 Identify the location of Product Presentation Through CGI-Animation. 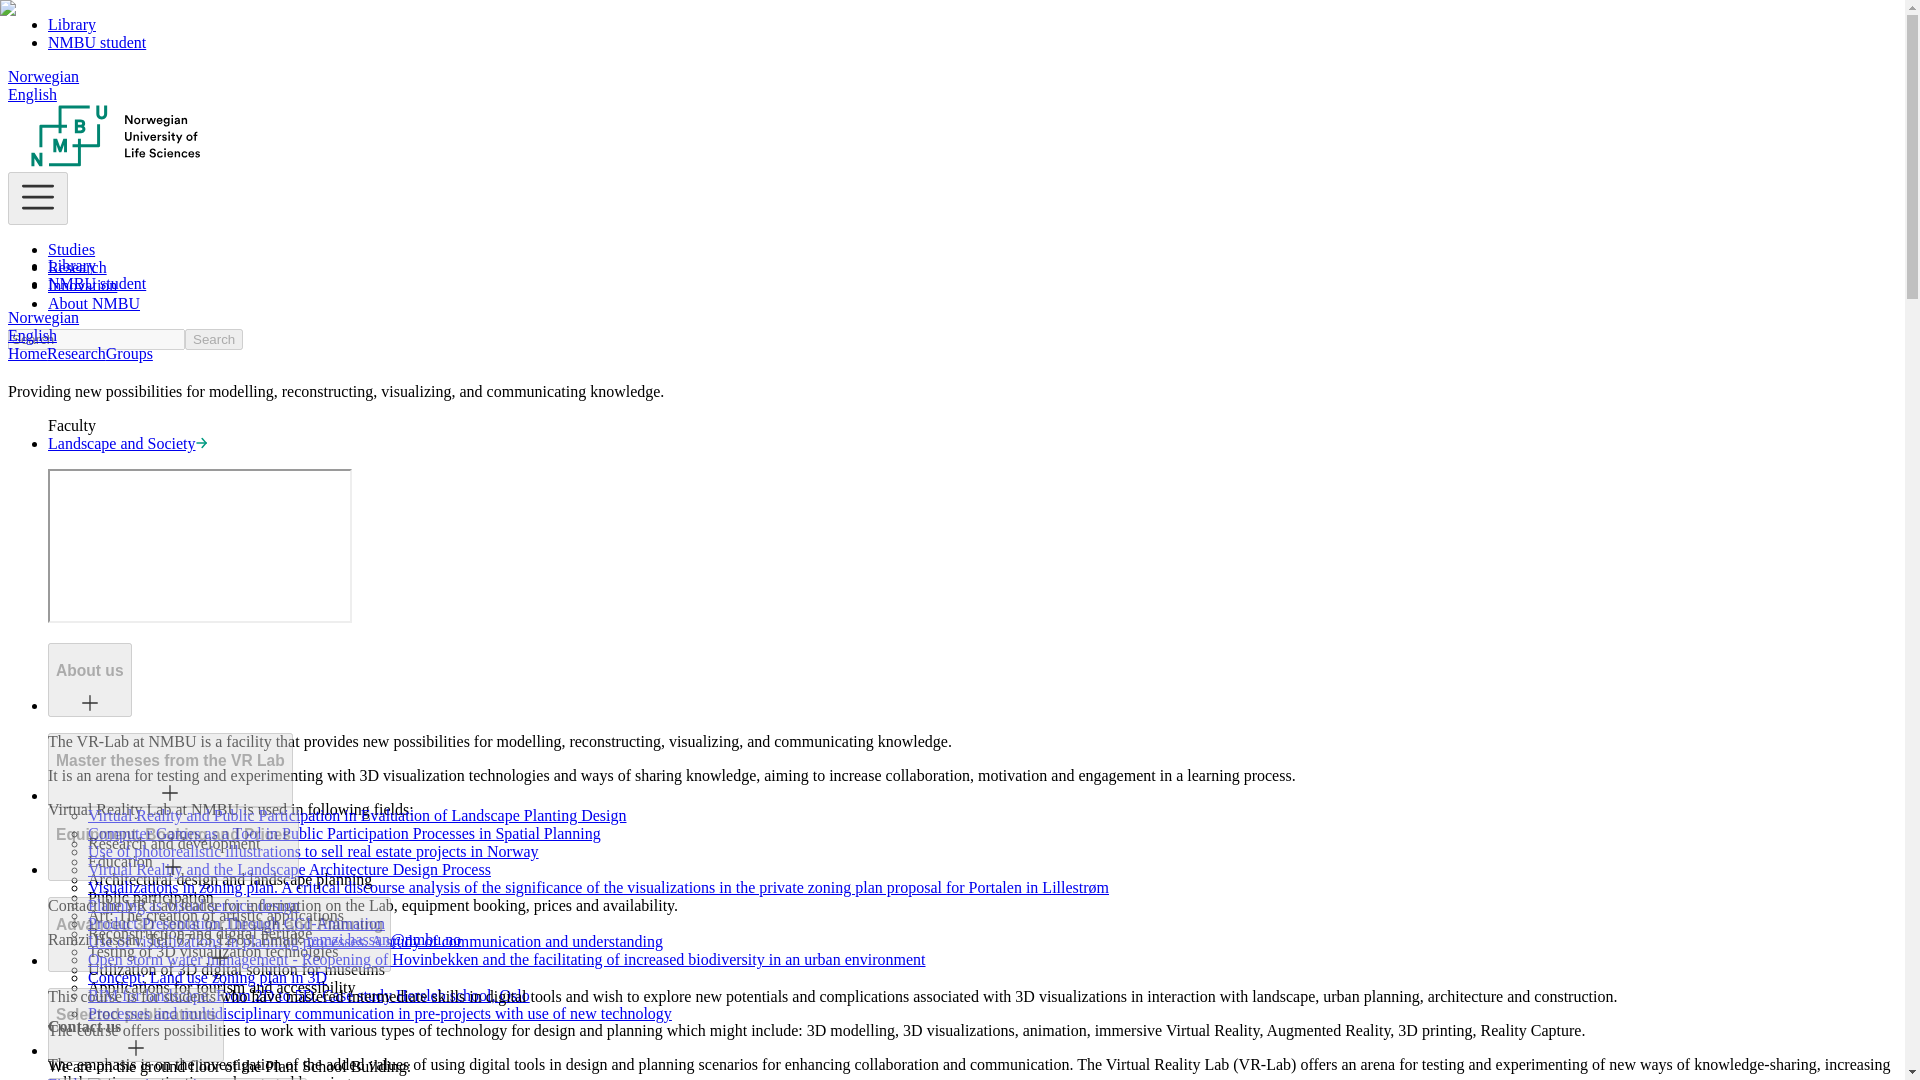
(236, 923).